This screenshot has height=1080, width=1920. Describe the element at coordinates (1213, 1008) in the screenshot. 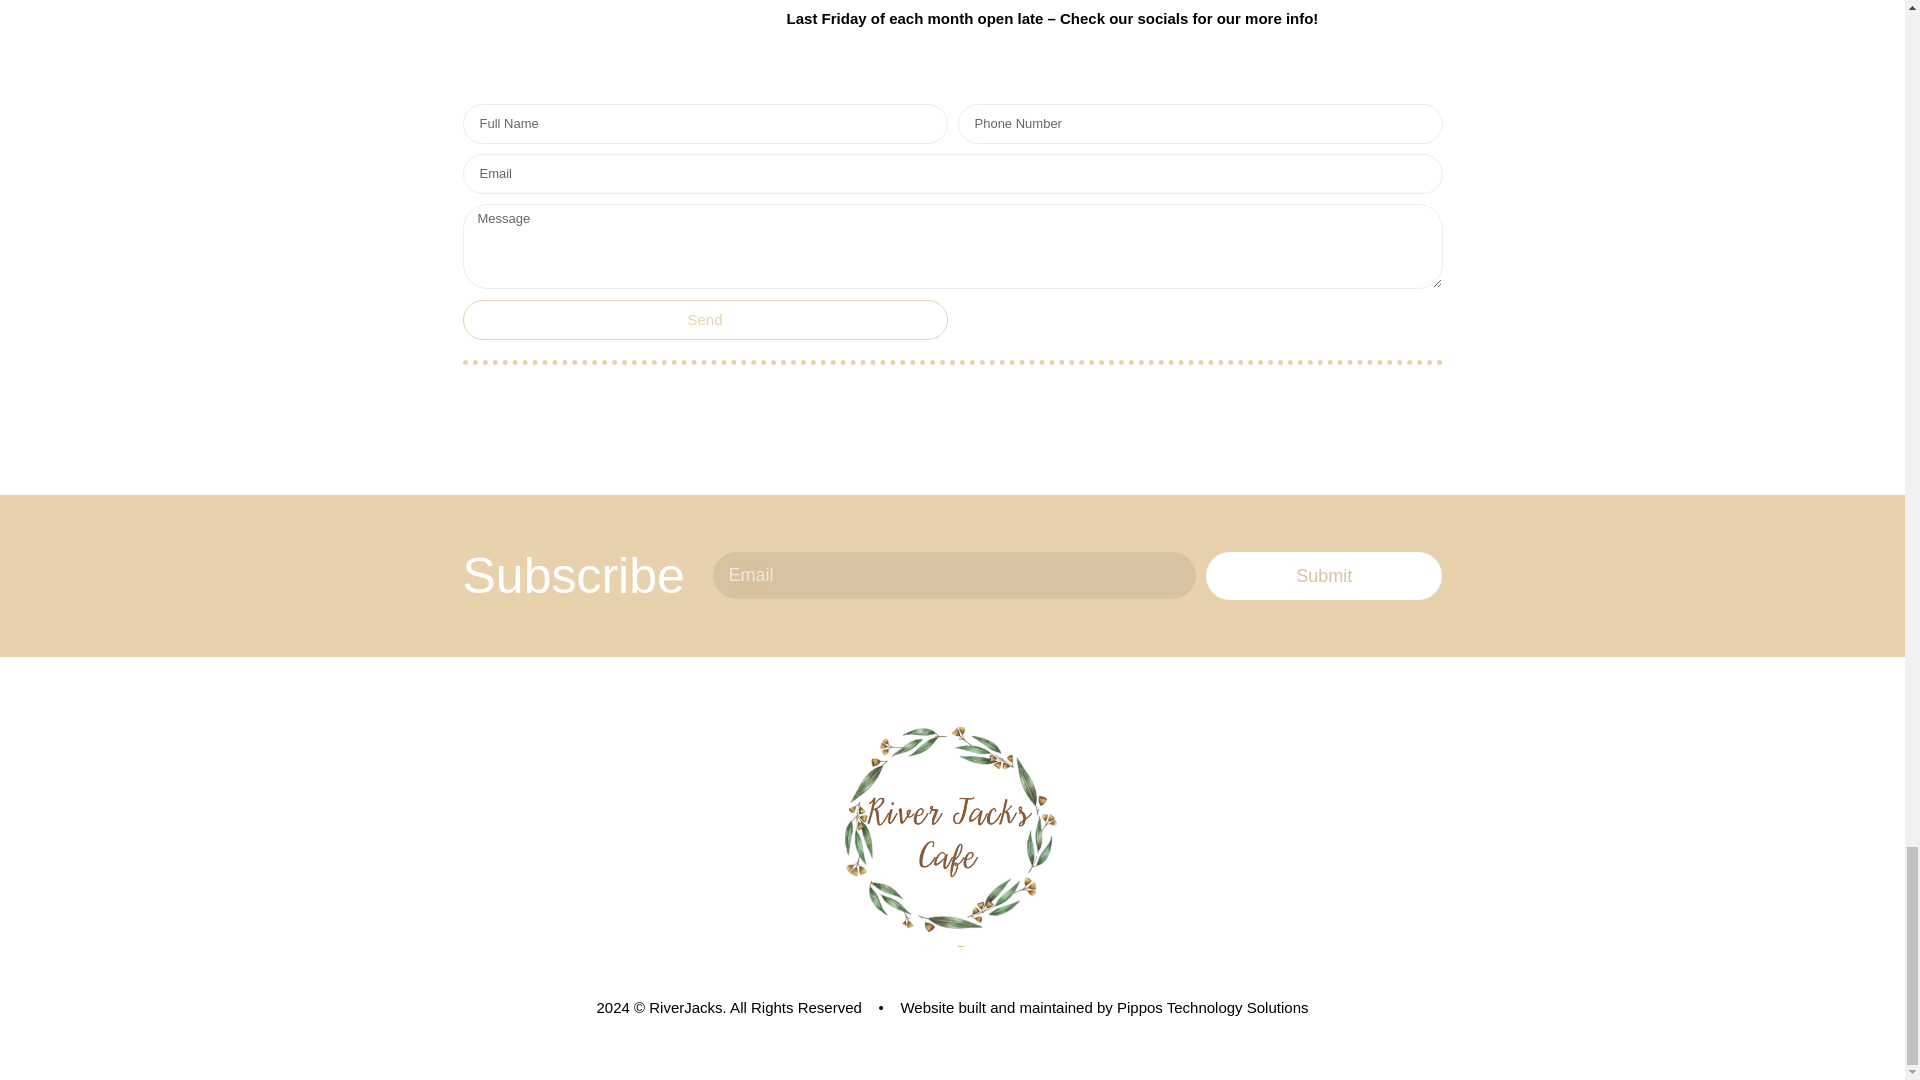

I see `Pippos Technology Solutions` at that location.